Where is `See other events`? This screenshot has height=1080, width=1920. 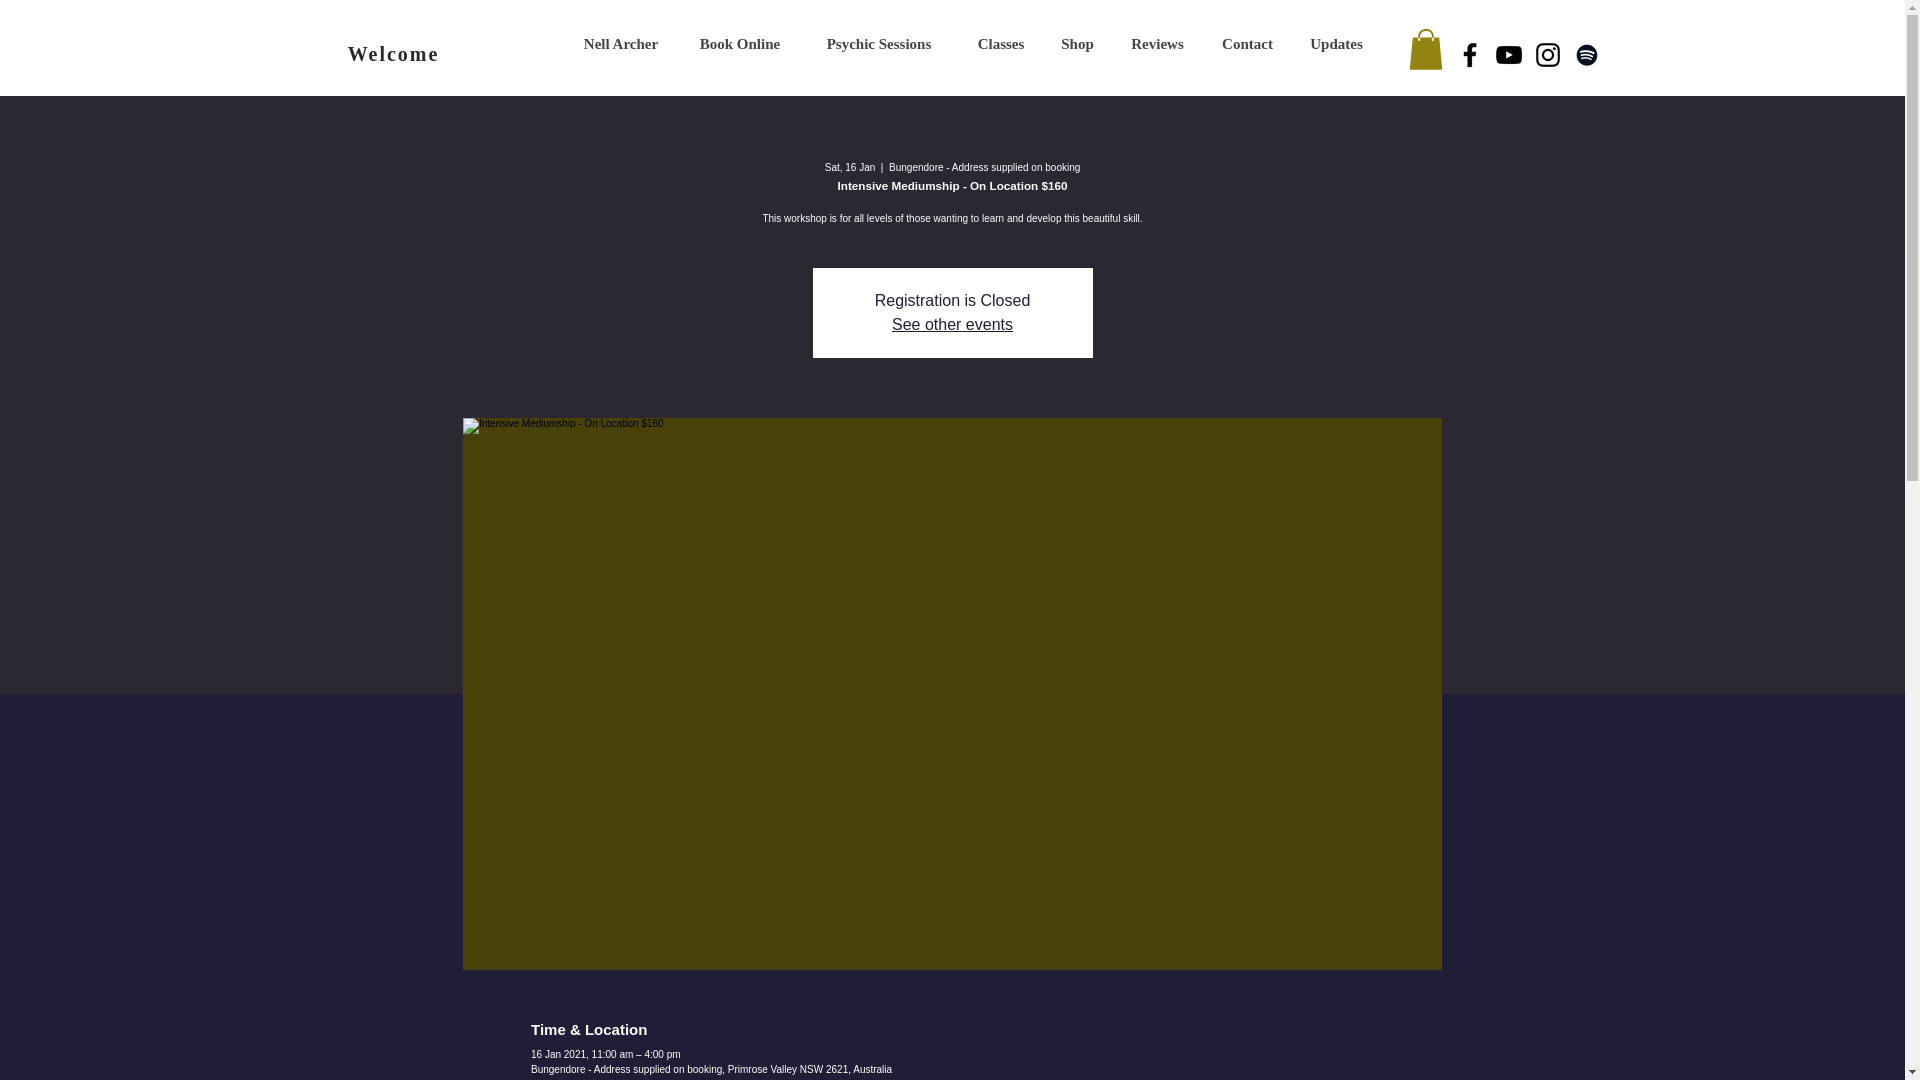 See other events is located at coordinates (952, 324).